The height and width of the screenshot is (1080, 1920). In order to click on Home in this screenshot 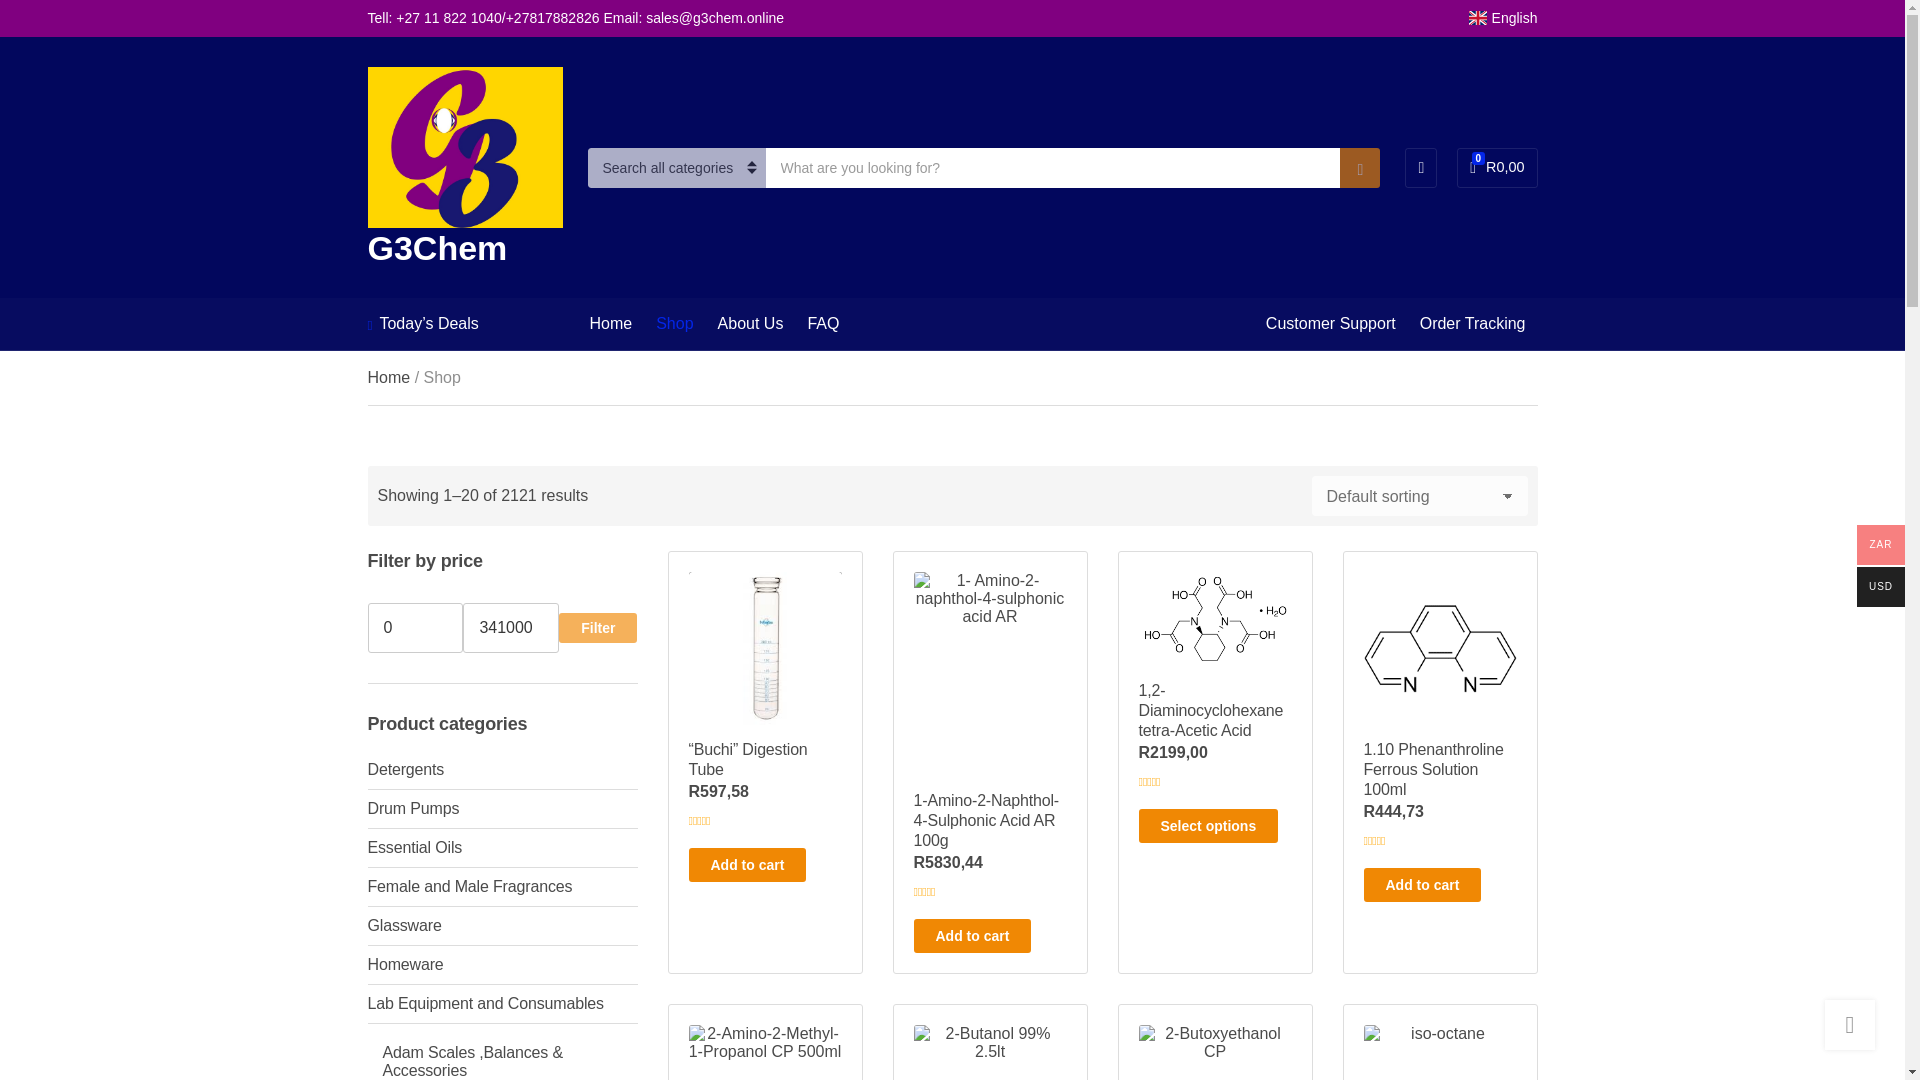, I will do `click(1497, 168)`.